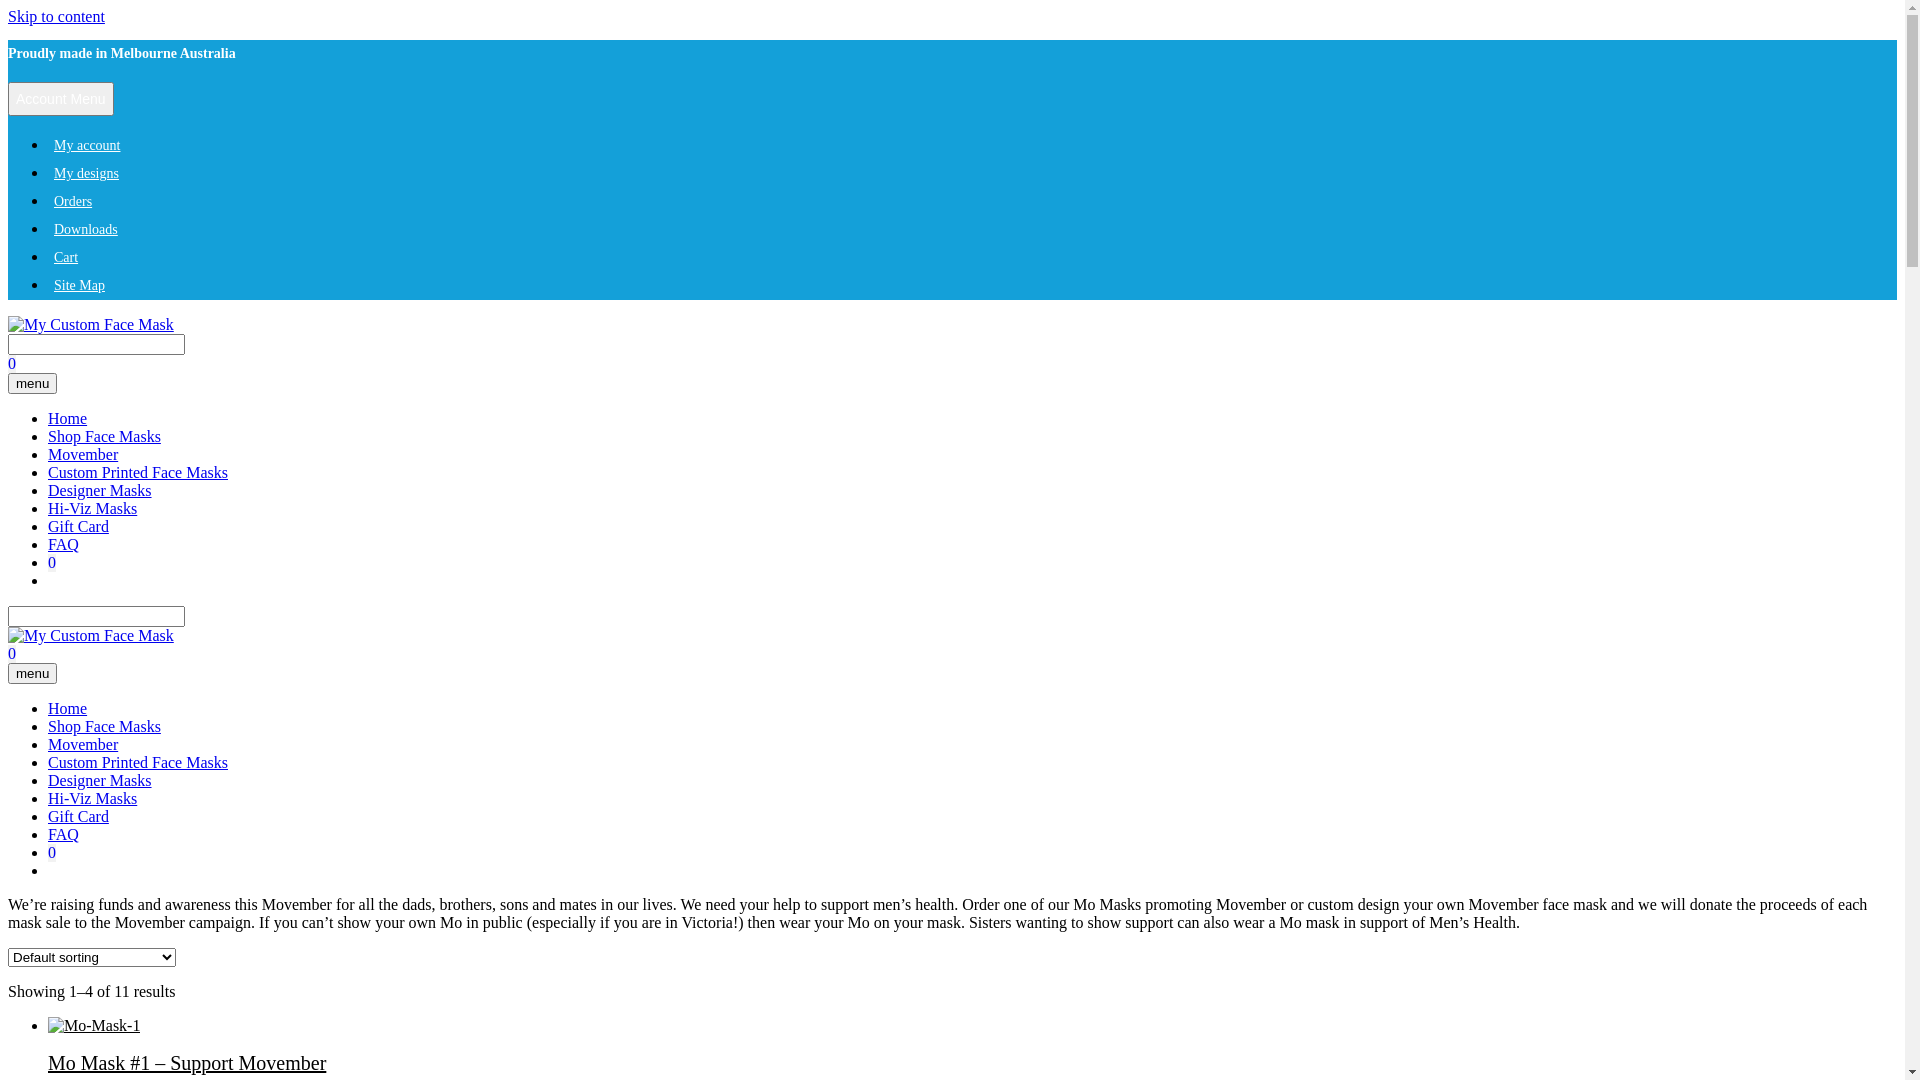 The width and height of the screenshot is (1920, 1080). What do you see at coordinates (87, 146) in the screenshot?
I see `My account` at bounding box center [87, 146].